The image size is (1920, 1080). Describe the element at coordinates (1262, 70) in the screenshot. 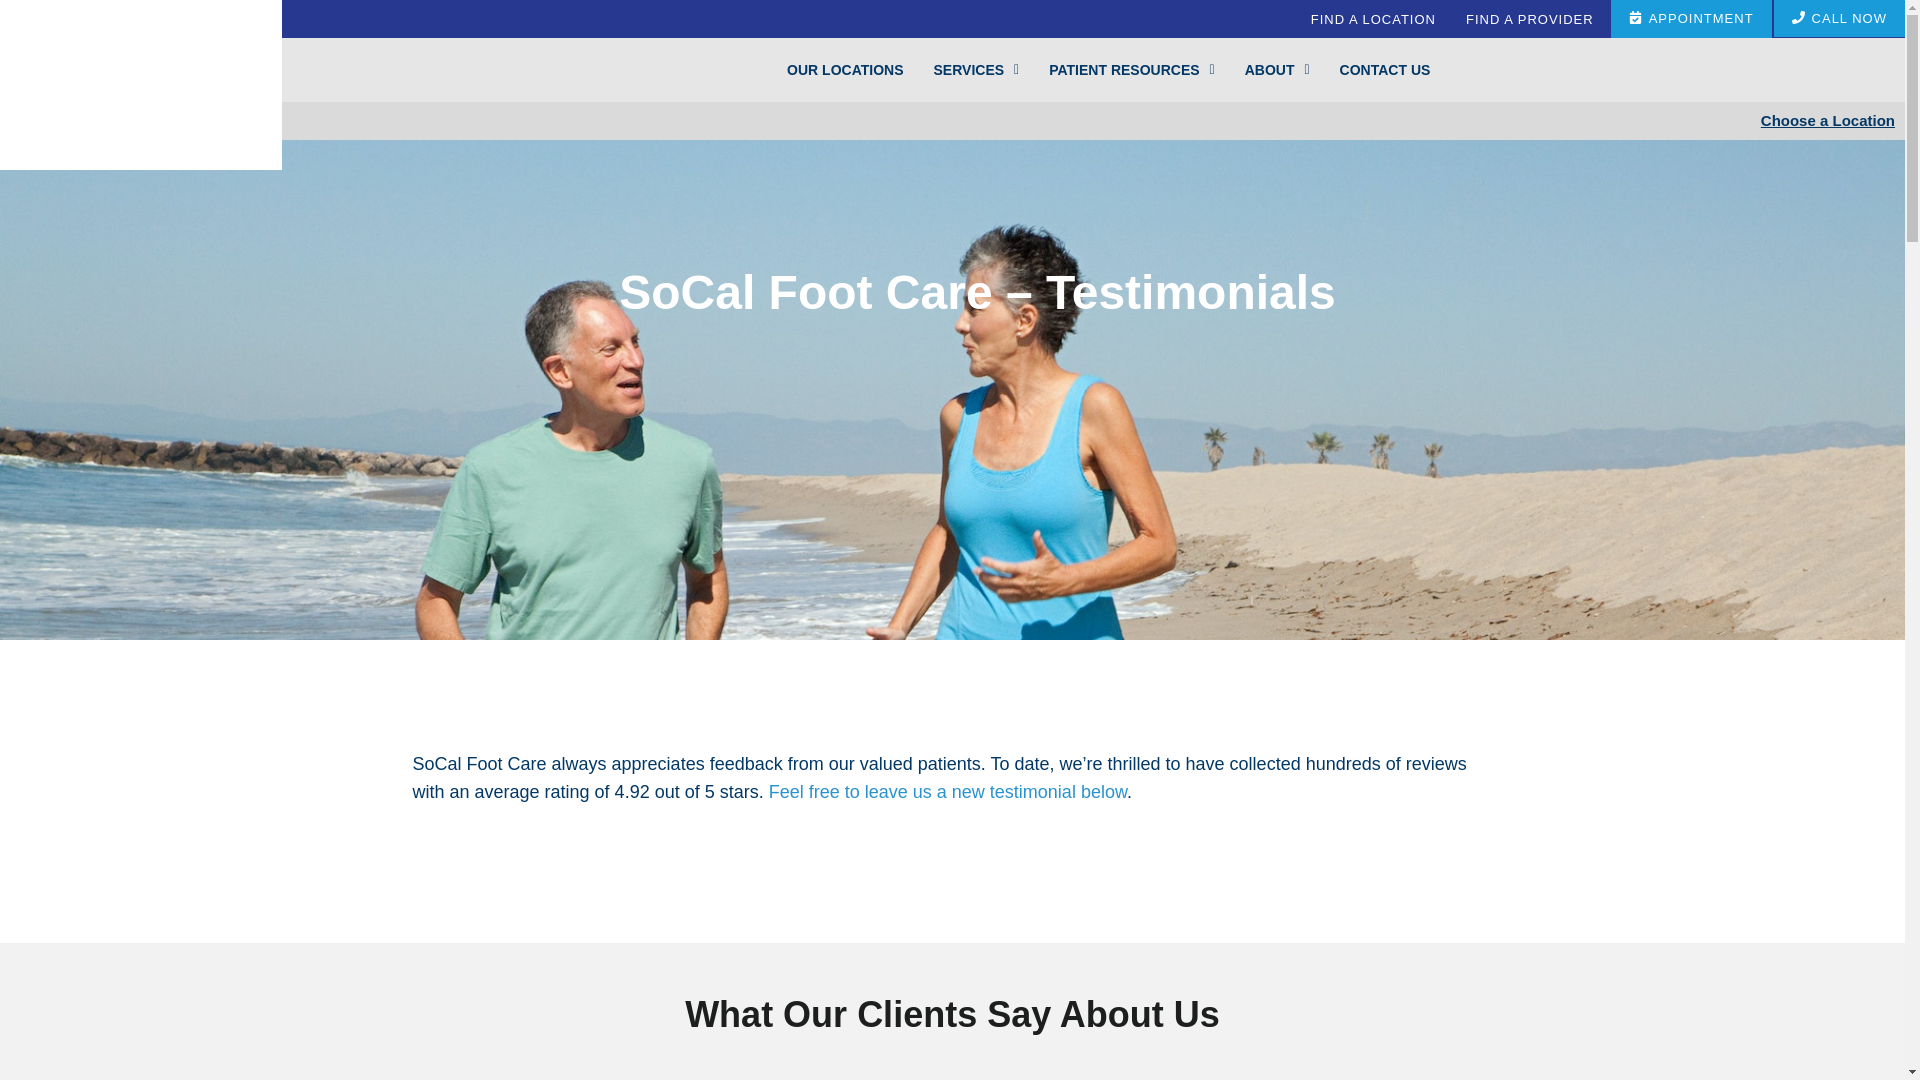

I see `ABOUT` at that location.